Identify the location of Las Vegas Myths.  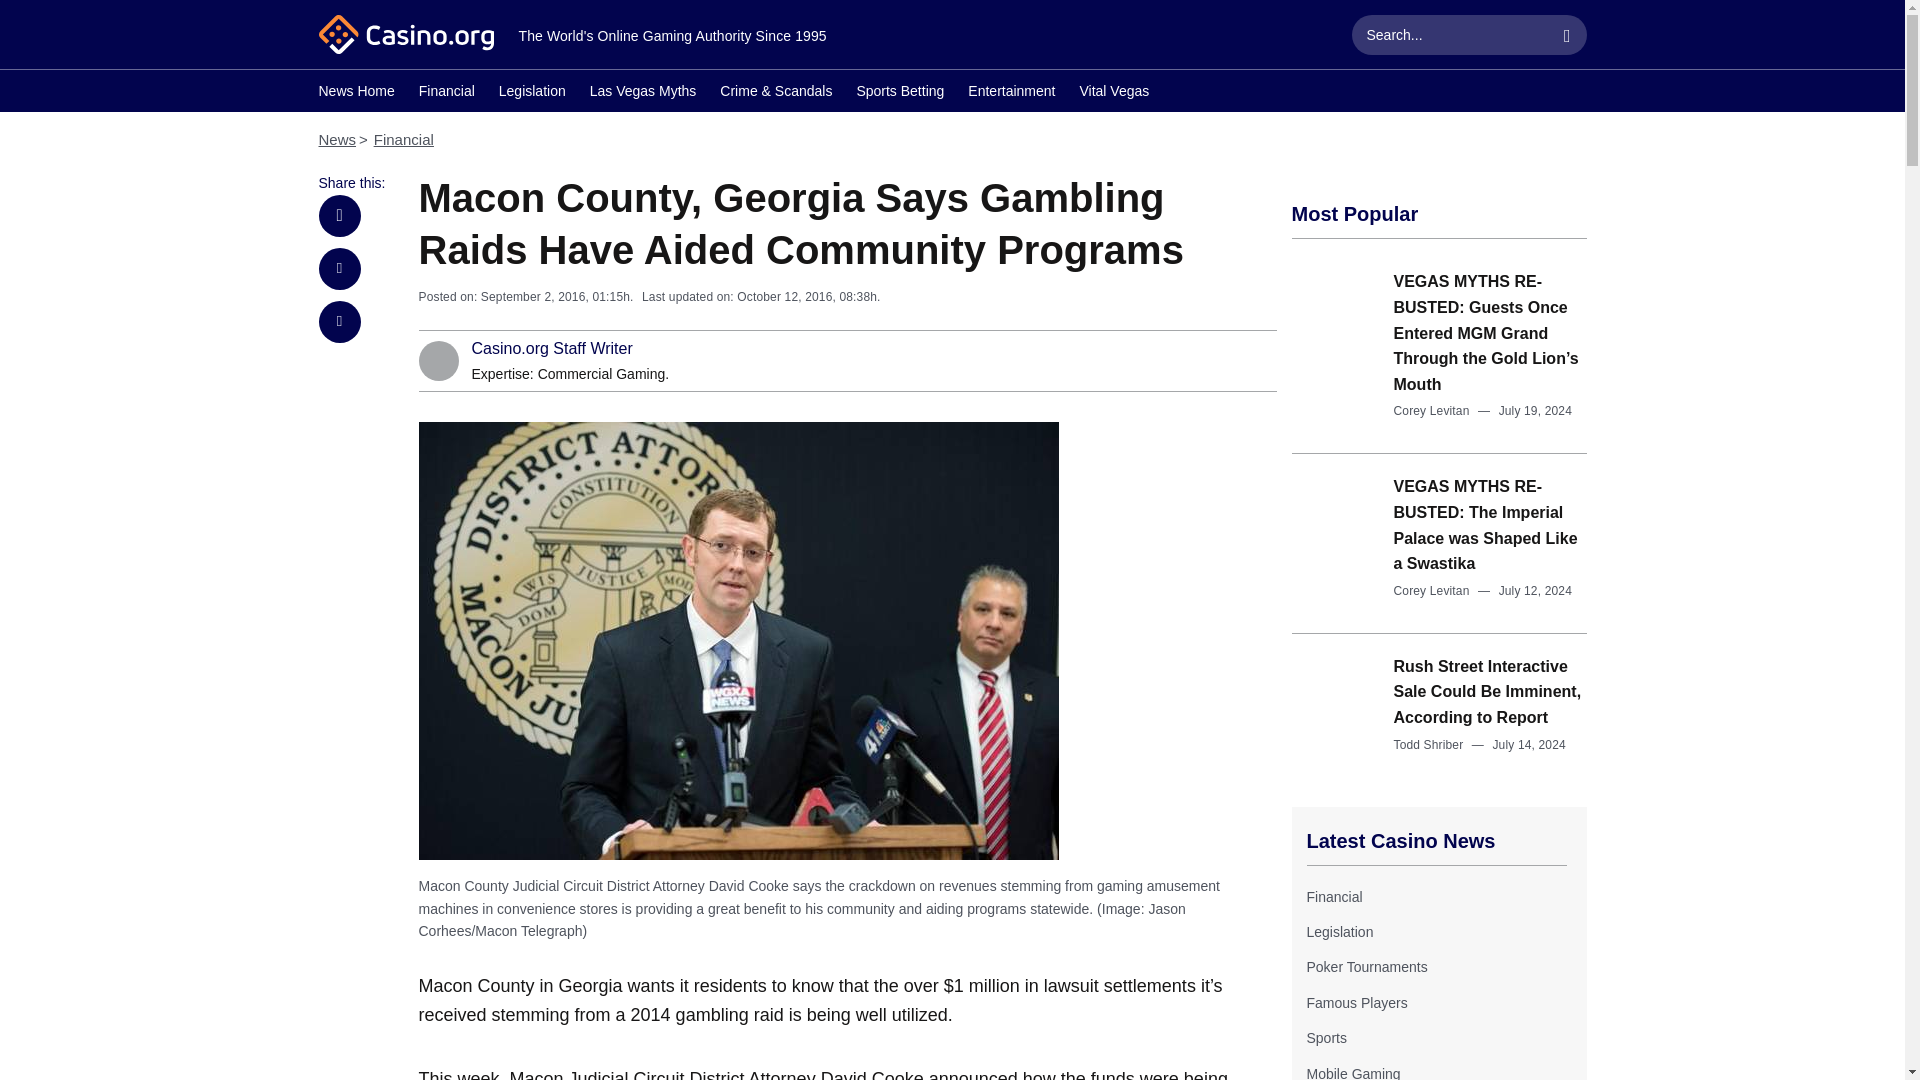
(642, 93).